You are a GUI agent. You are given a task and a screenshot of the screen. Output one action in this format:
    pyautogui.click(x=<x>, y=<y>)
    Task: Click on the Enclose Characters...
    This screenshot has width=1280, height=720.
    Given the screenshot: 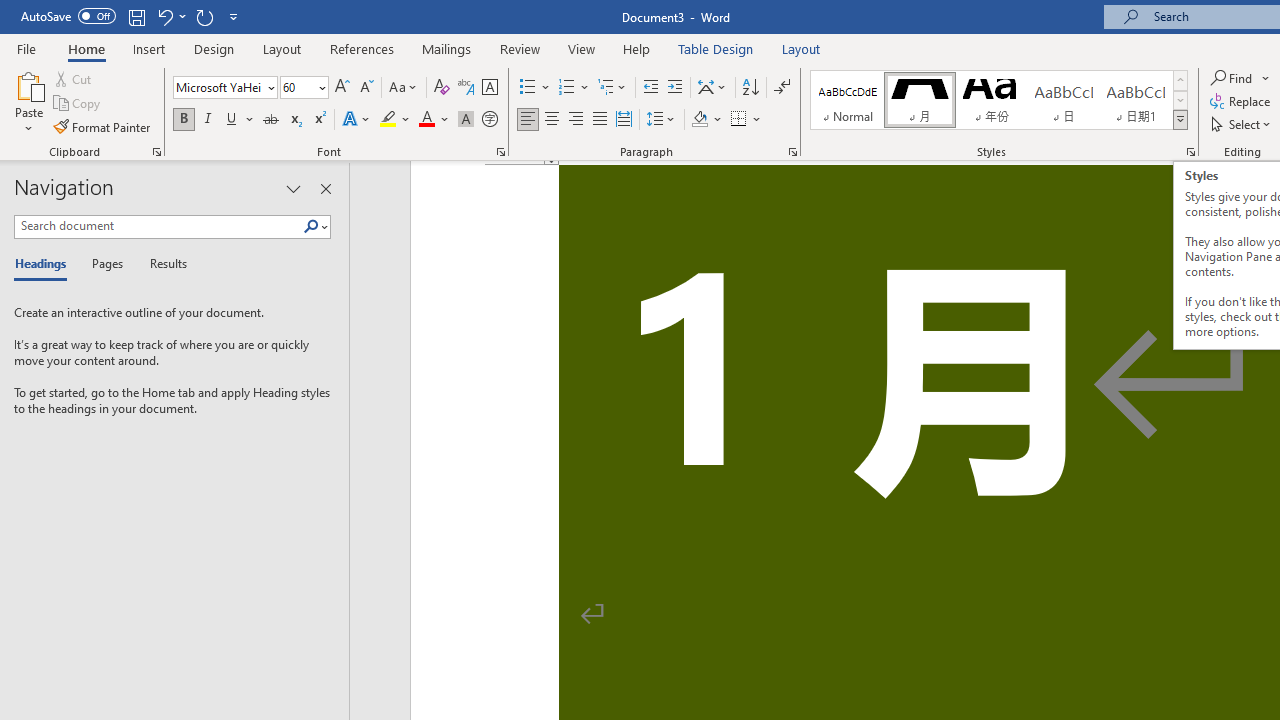 What is the action you would take?
    pyautogui.click(x=489, y=120)
    